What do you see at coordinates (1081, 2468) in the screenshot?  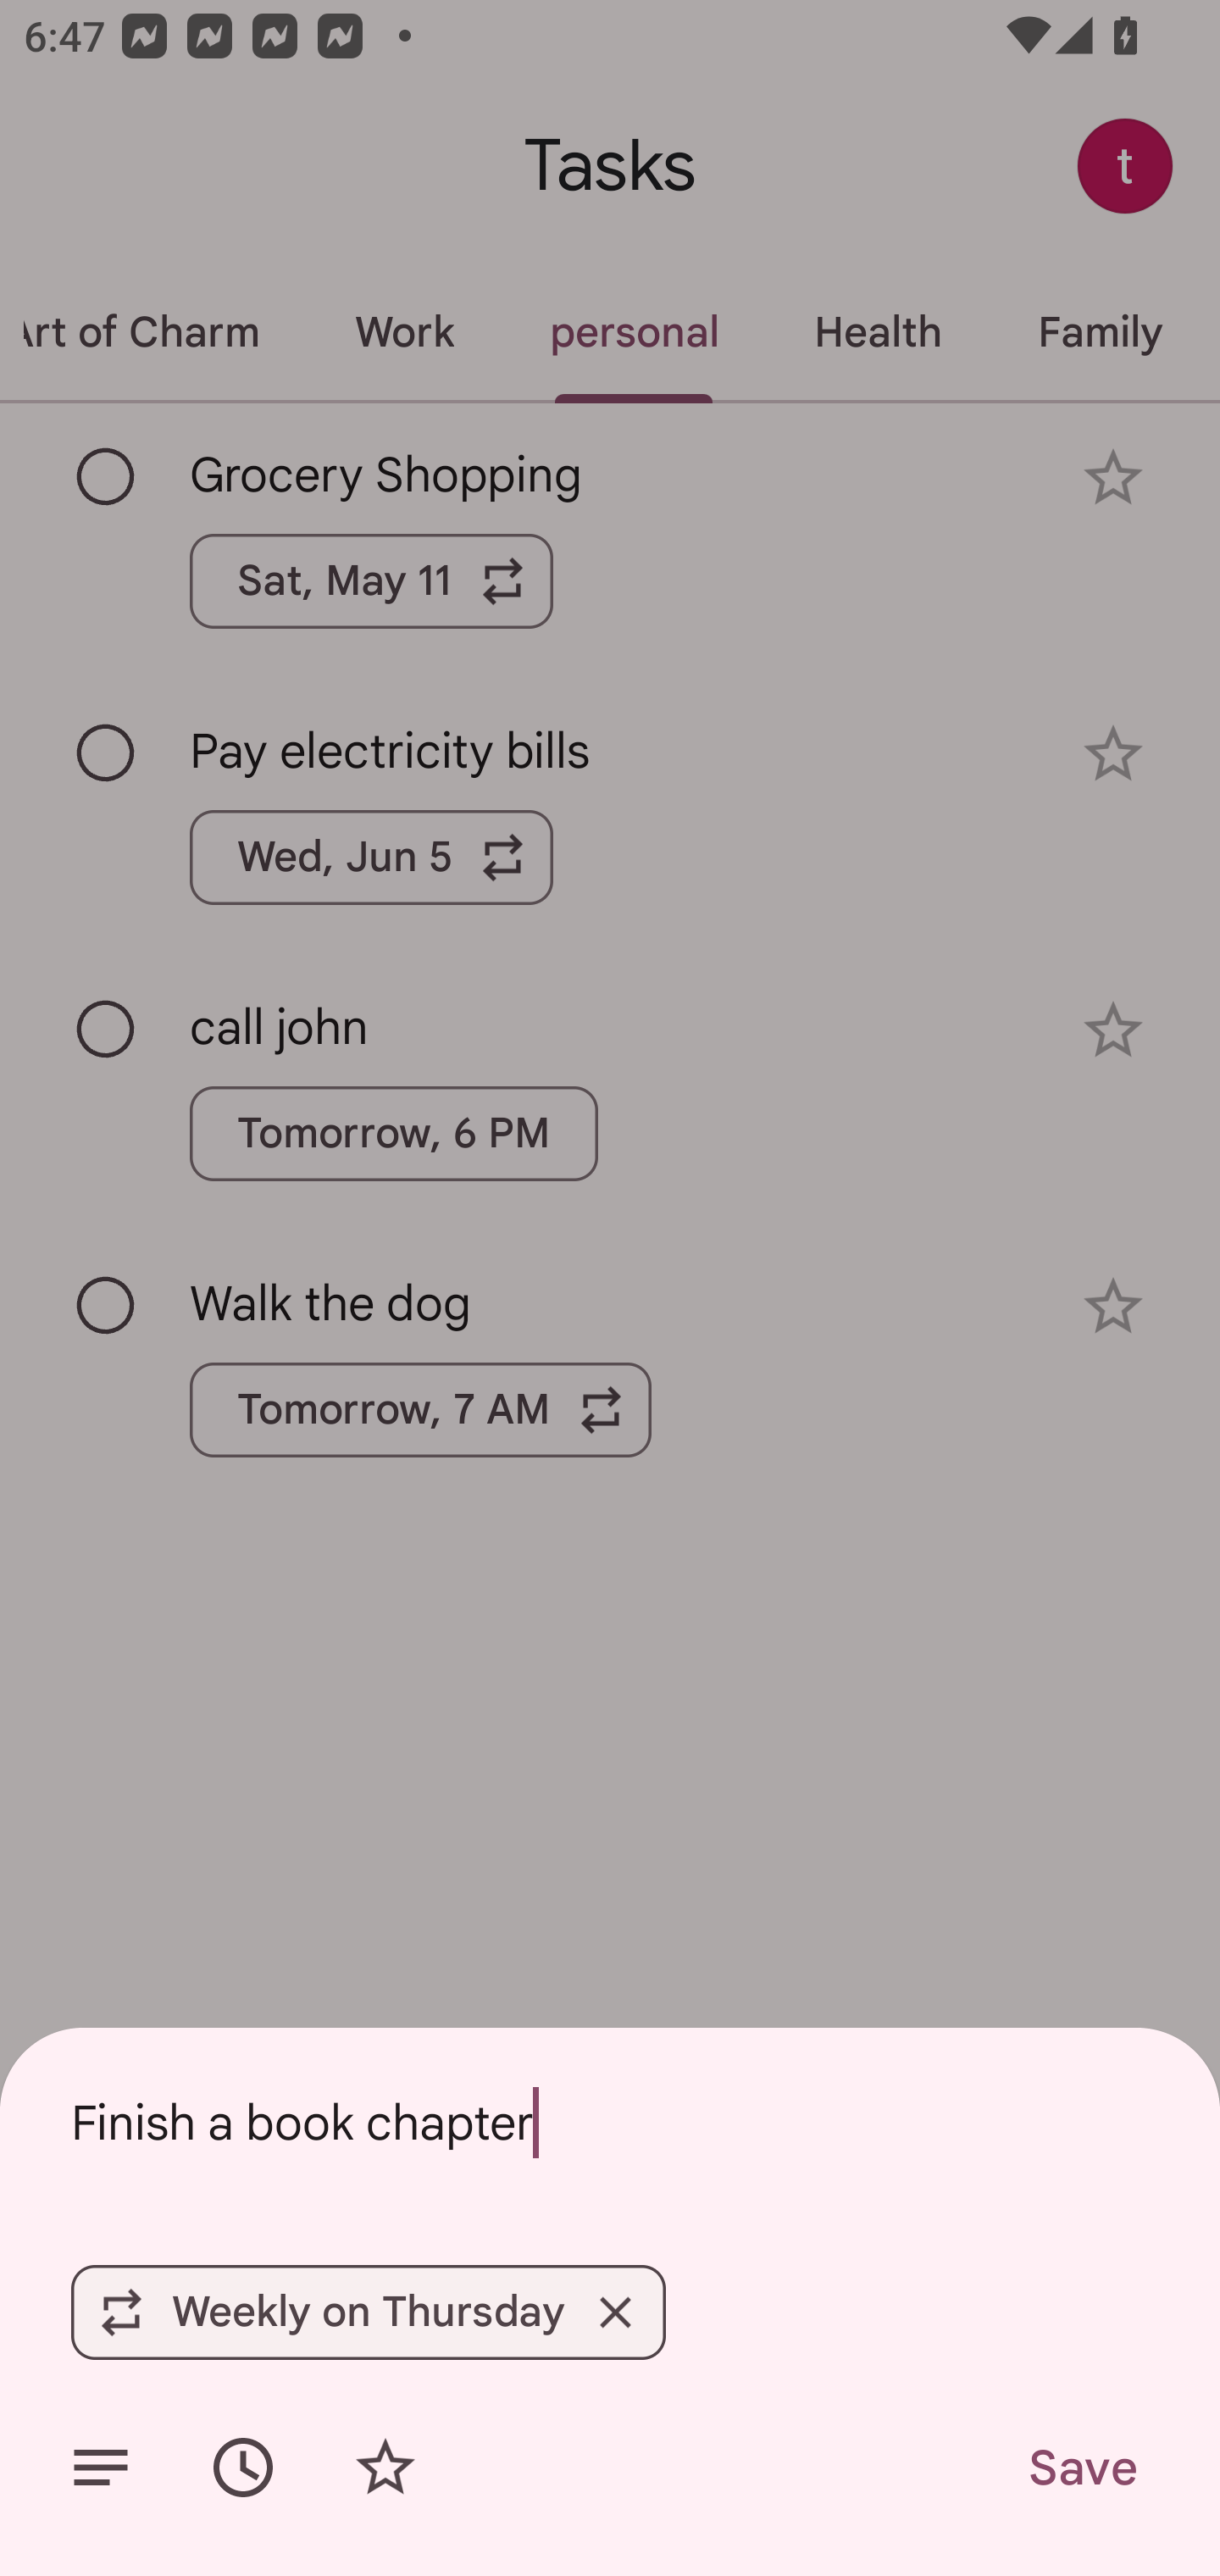 I see `Save` at bounding box center [1081, 2468].